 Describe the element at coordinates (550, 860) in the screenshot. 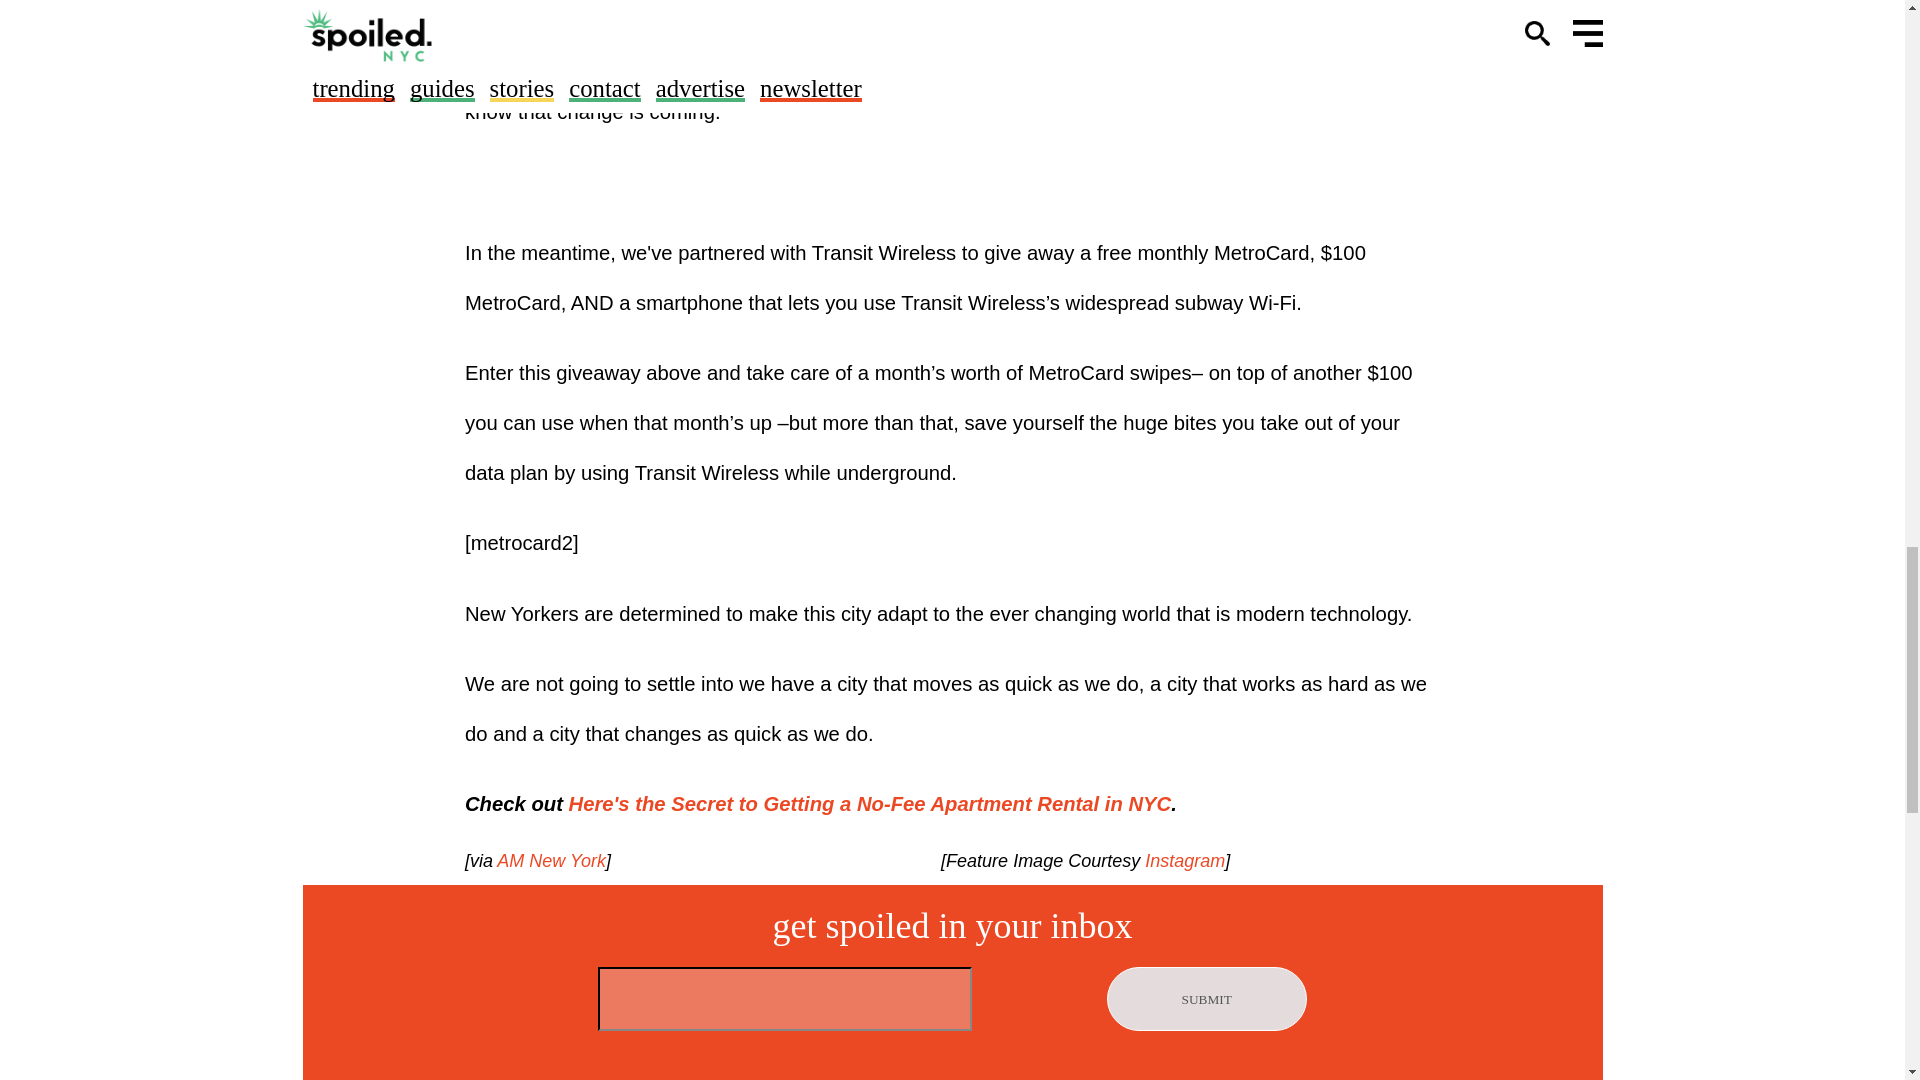

I see `AM New York` at that location.